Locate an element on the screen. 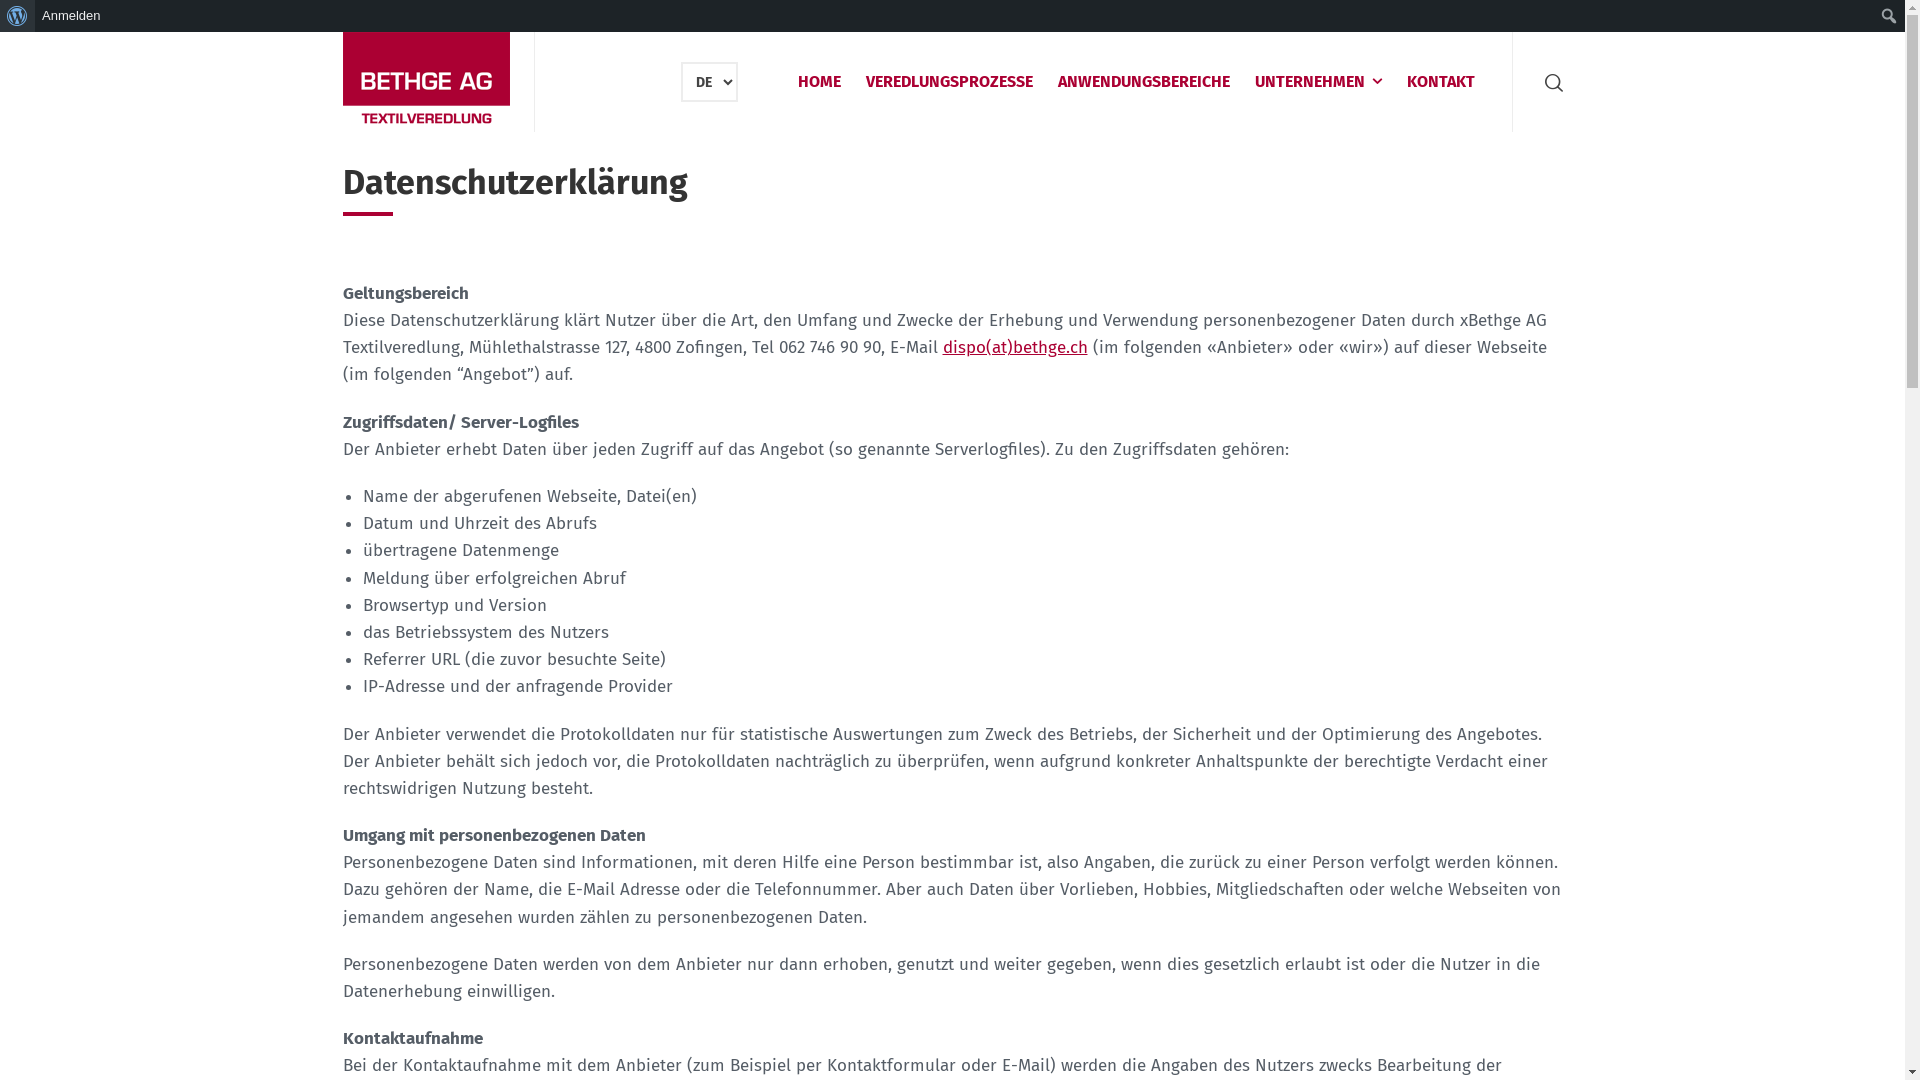  VEREDLUNGSPROZESSE is located at coordinates (950, 82).